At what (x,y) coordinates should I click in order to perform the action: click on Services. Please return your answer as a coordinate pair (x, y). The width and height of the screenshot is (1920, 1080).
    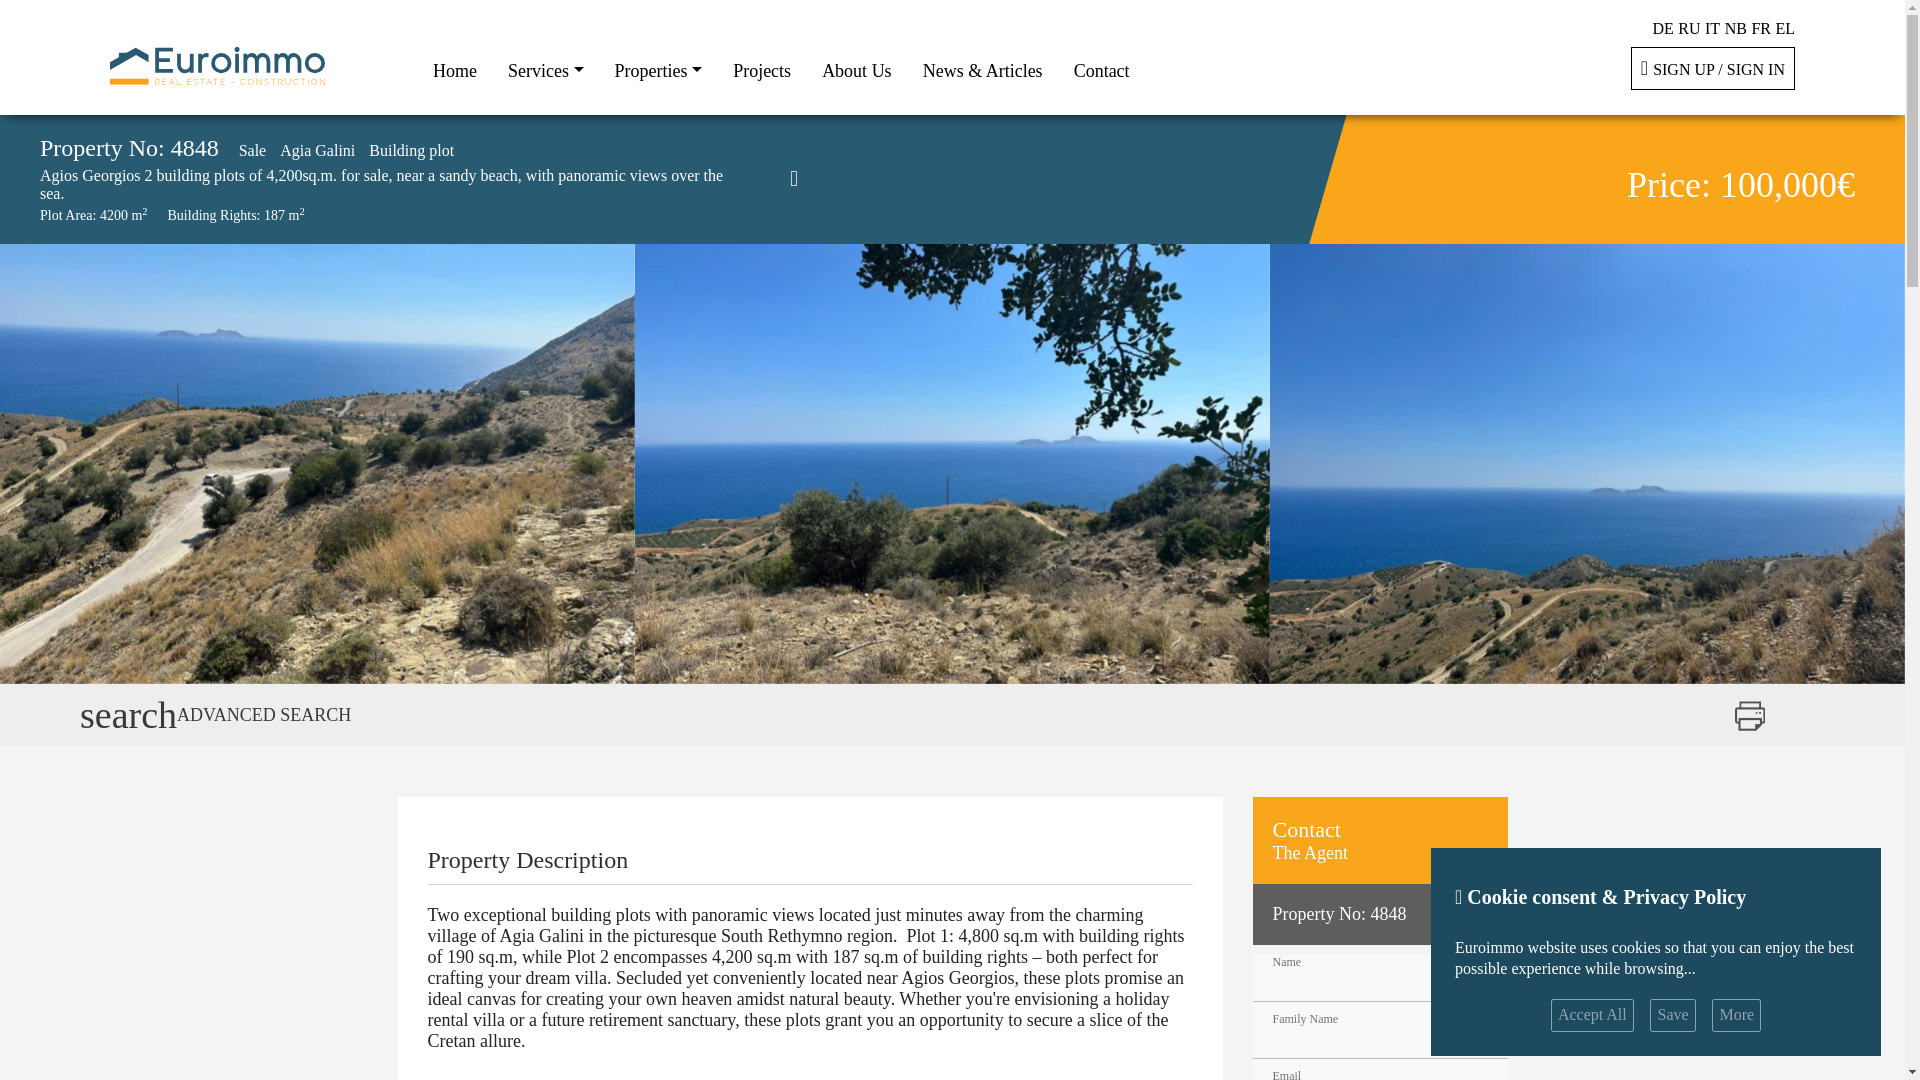
    Looking at the image, I should click on (545, 70).